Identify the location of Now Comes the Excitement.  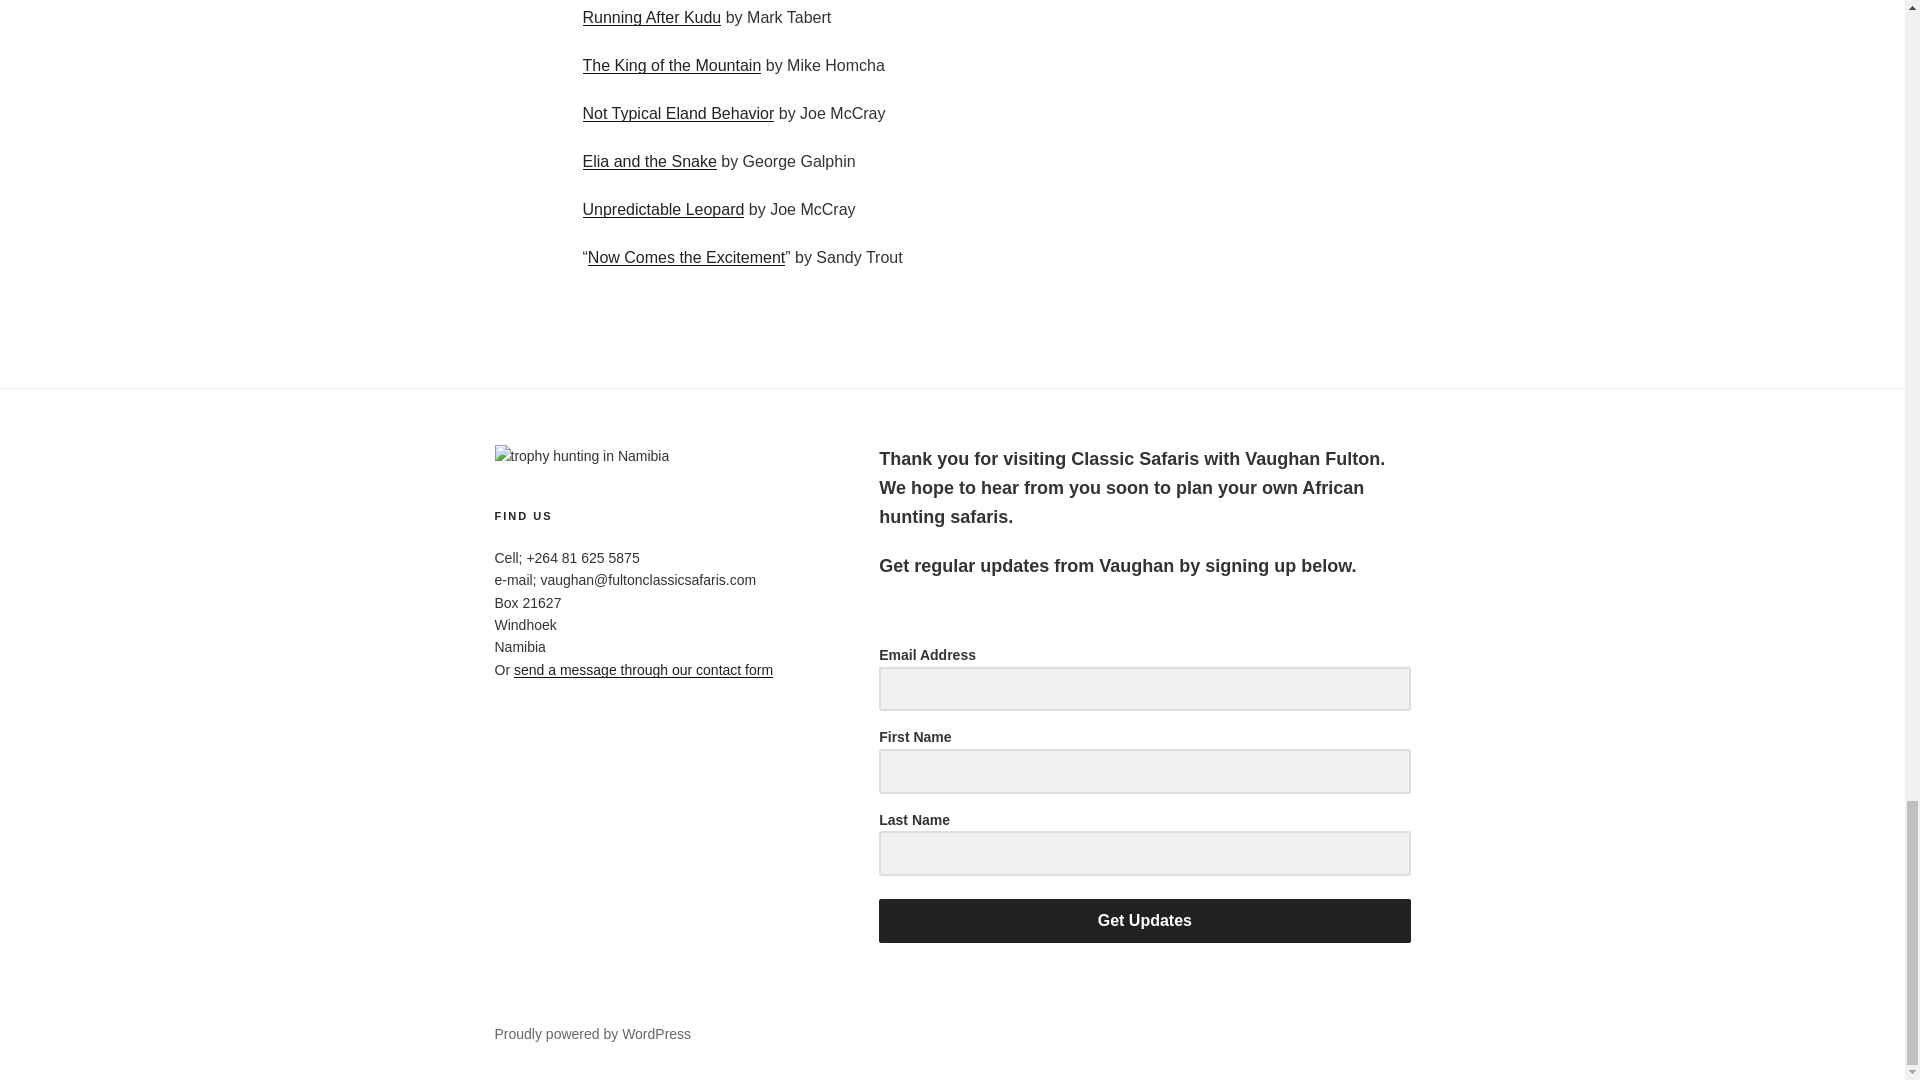
(686, 257).